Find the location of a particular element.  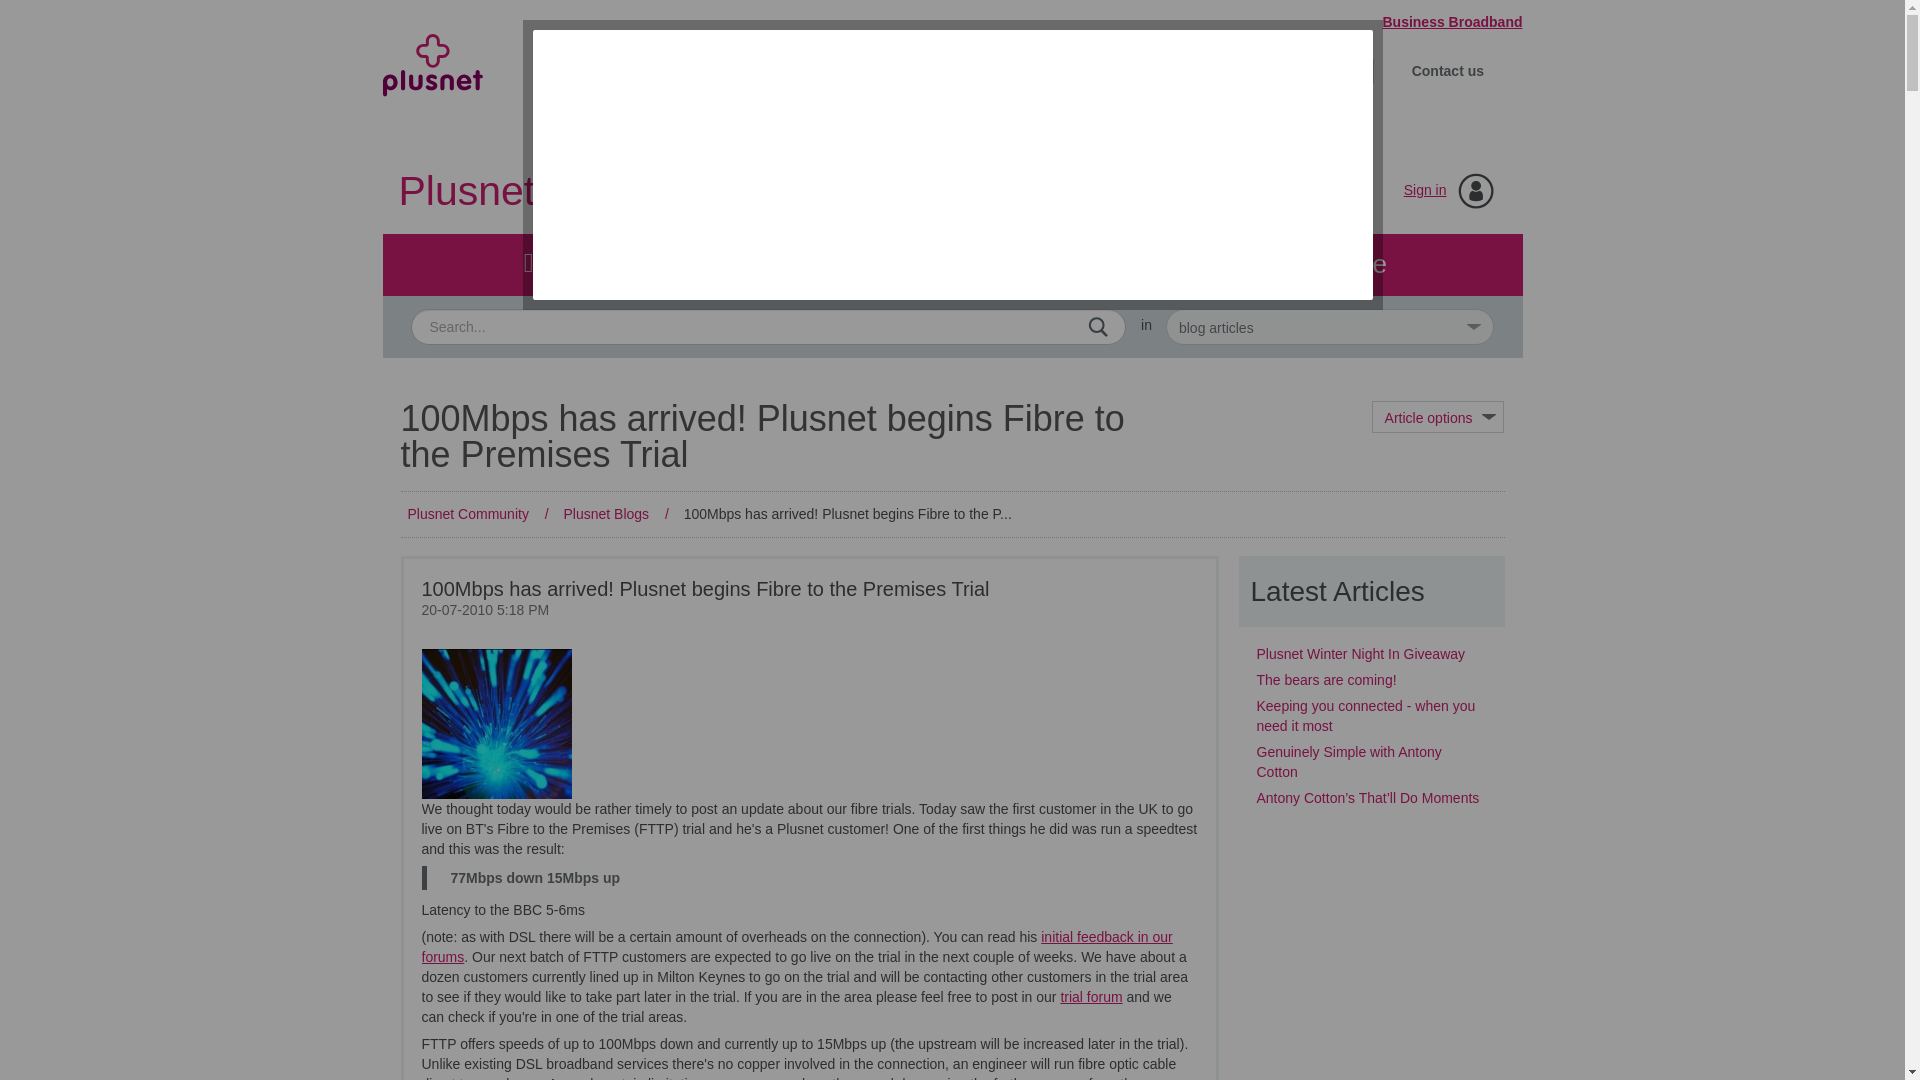

Contact us is located at coordinates (1447, 70).